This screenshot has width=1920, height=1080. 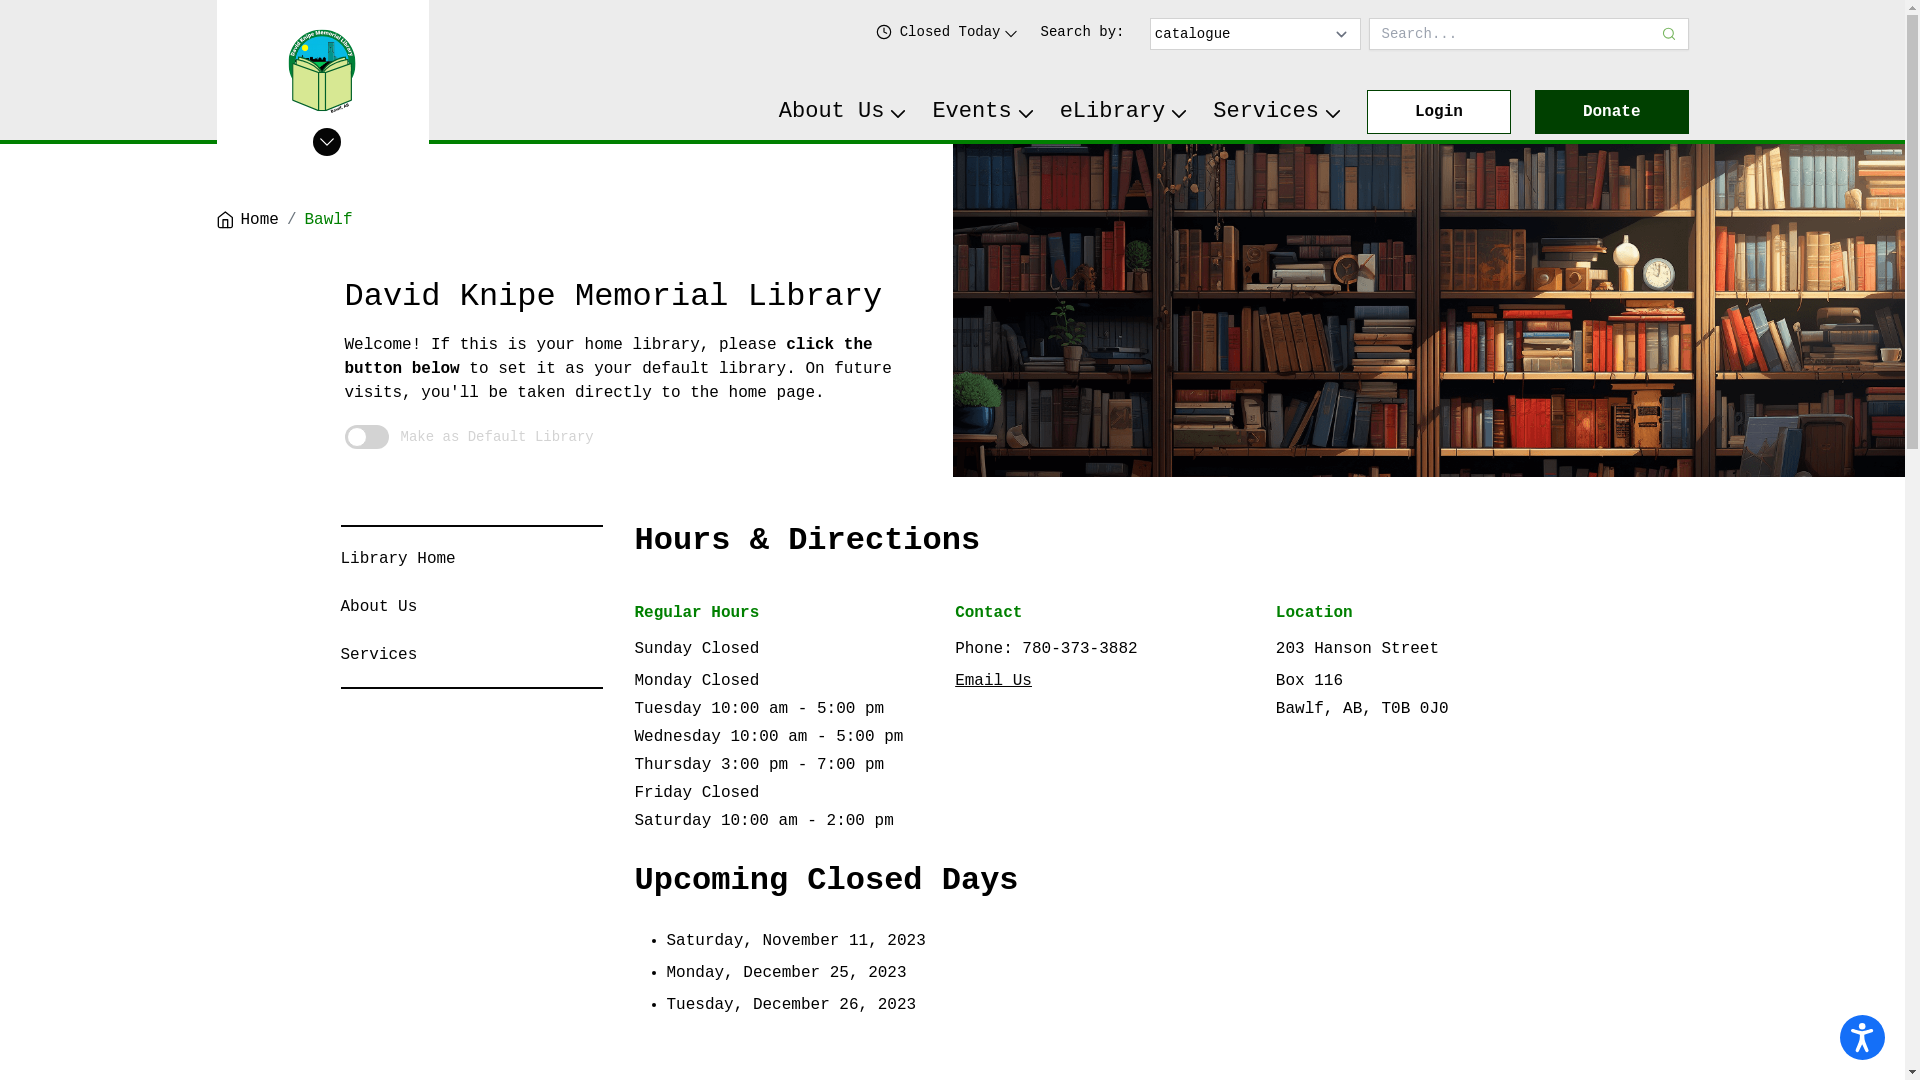 What do you see at coordinates (984, 112) in the screenshot?
I see `Events` at bounding box center [984, 112].